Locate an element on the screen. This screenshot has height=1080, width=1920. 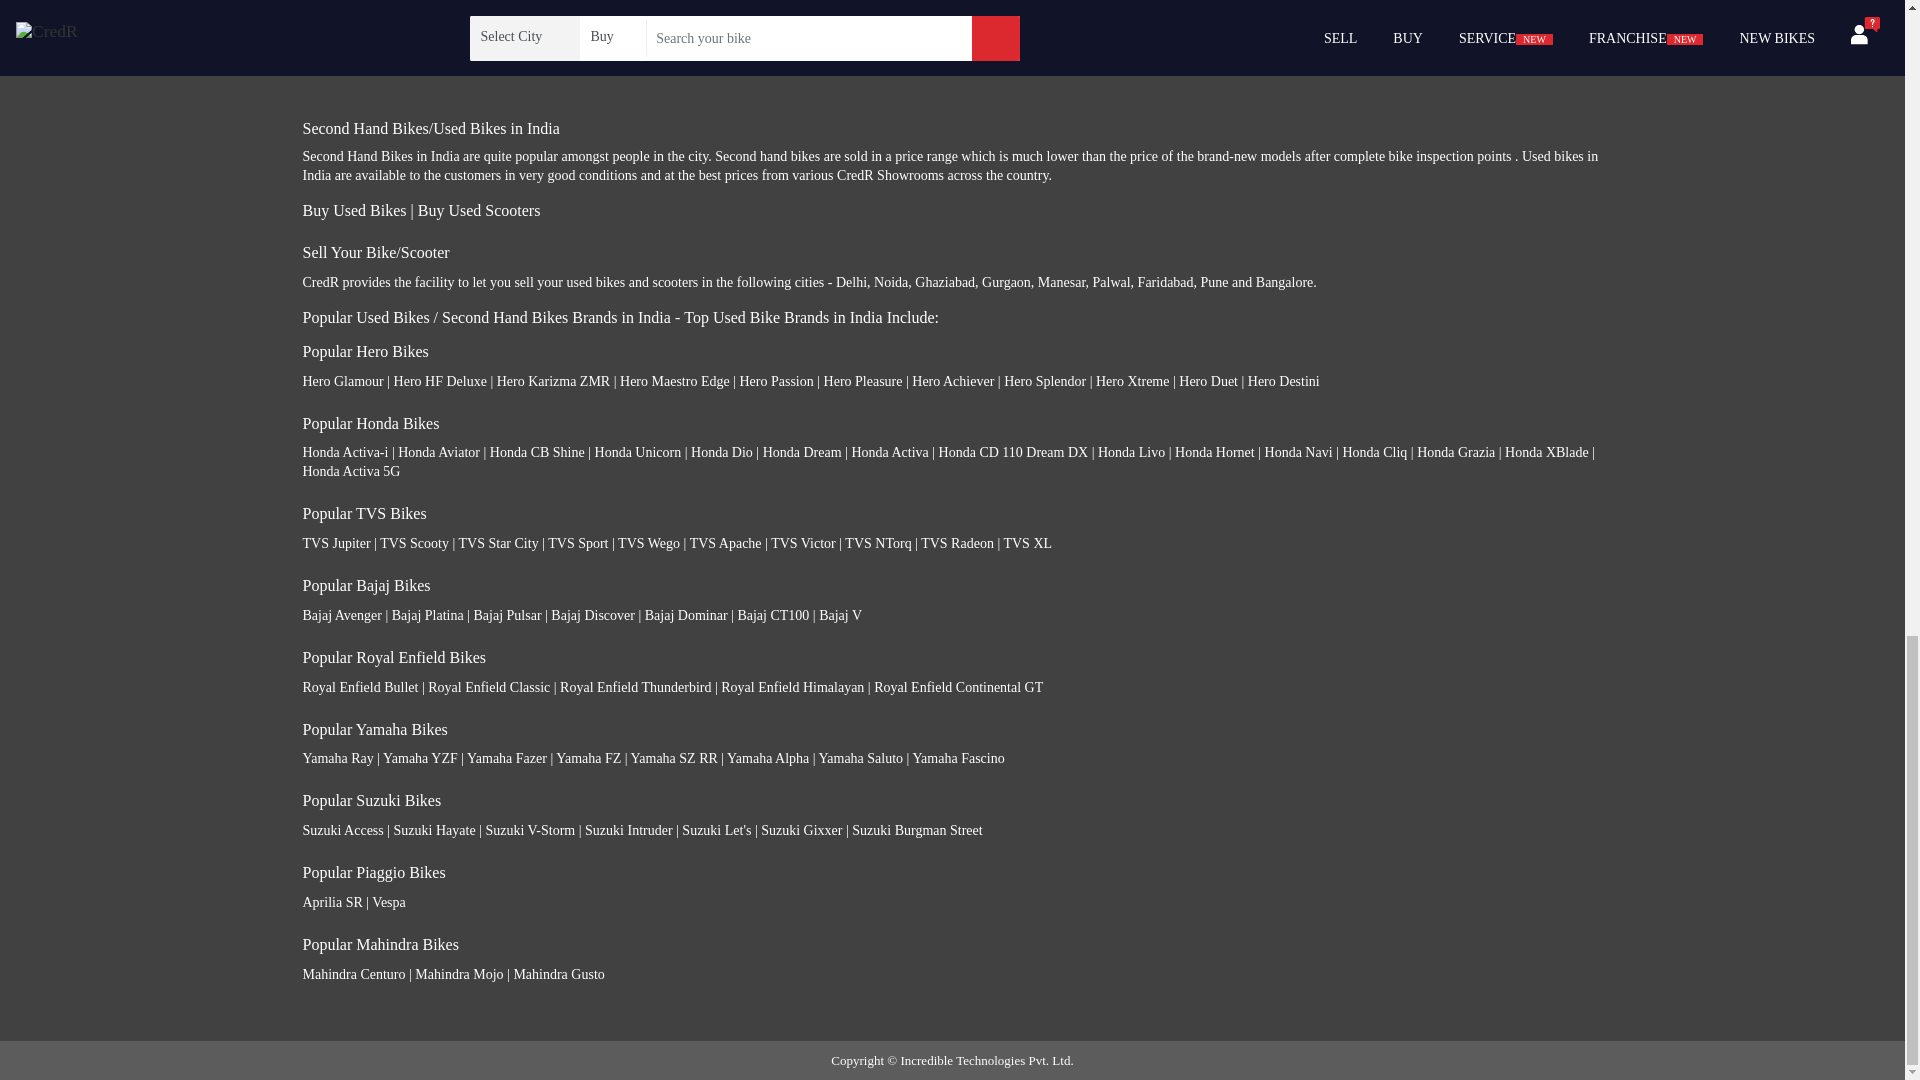
Hero Maestro Edge is located at coordinates (674, 380).